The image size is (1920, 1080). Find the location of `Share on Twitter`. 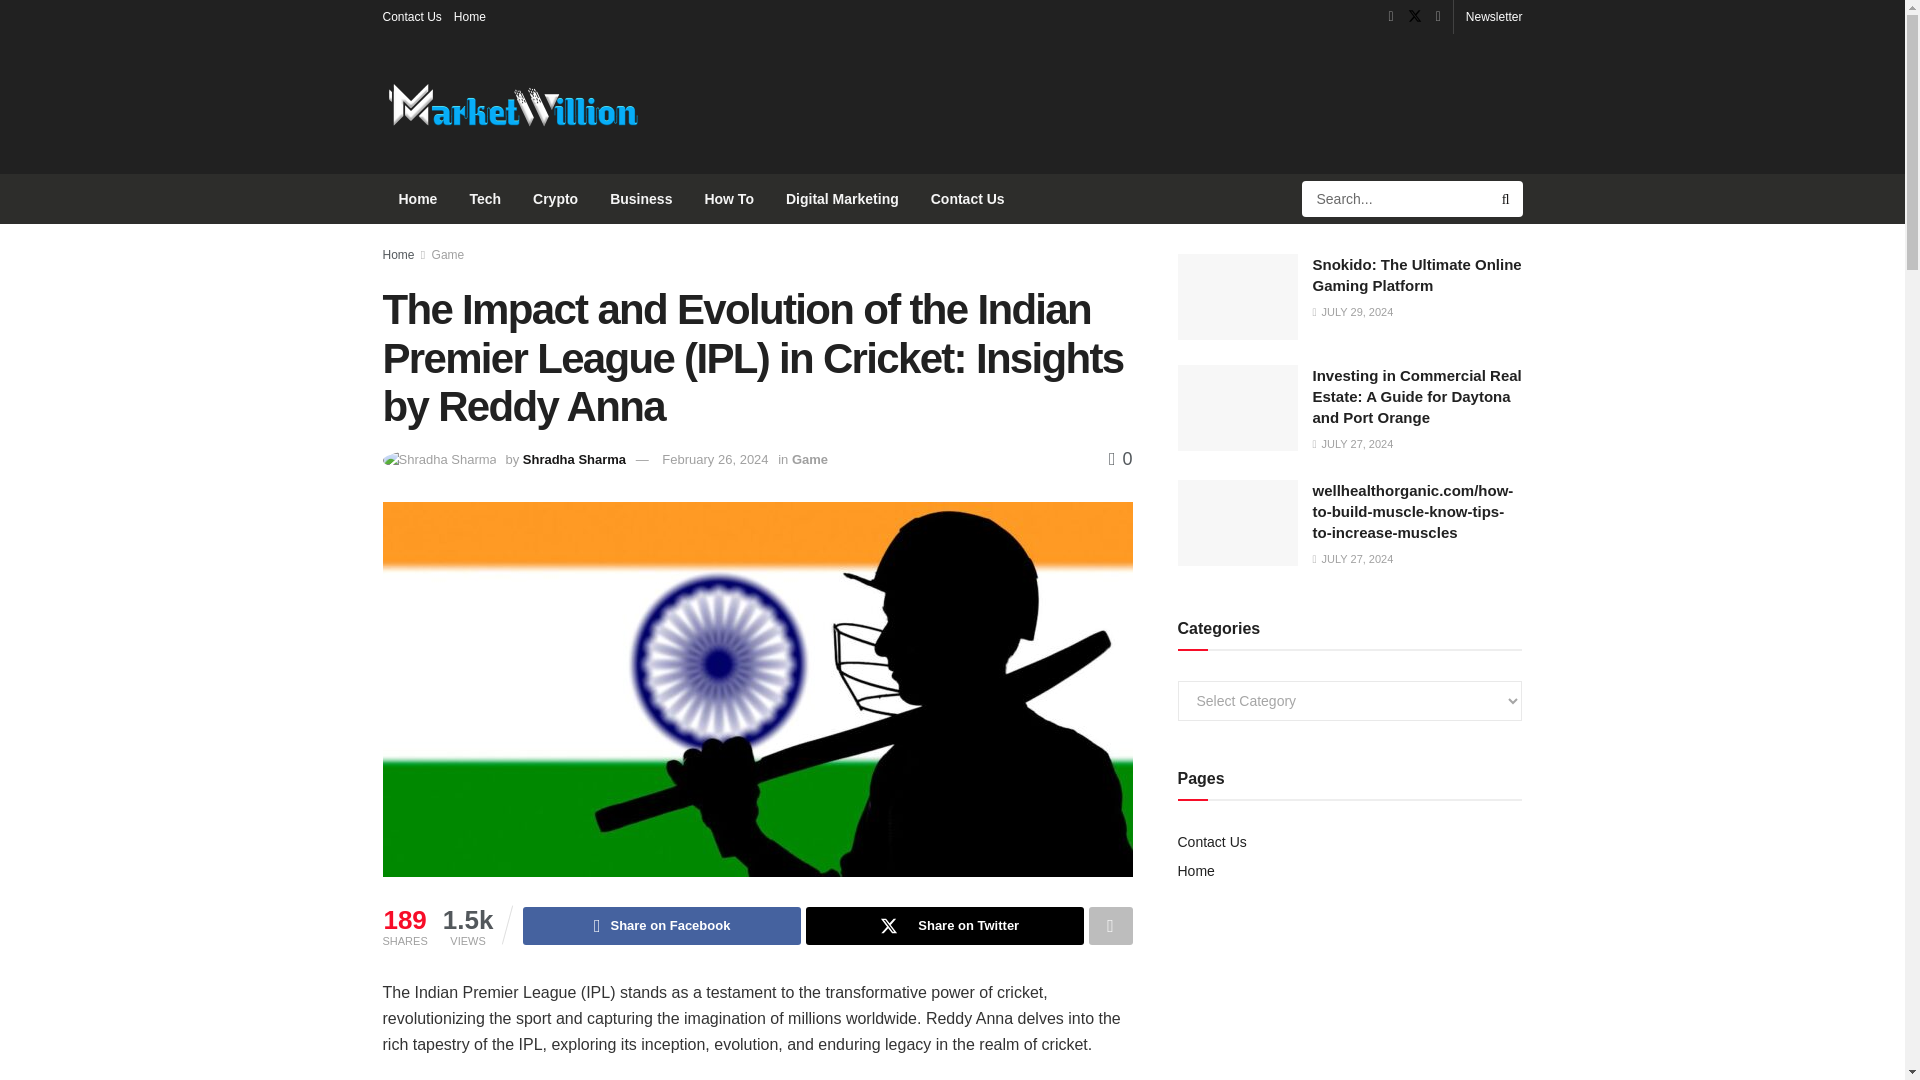

Share on Twitter is located at coordinates (945, 926).